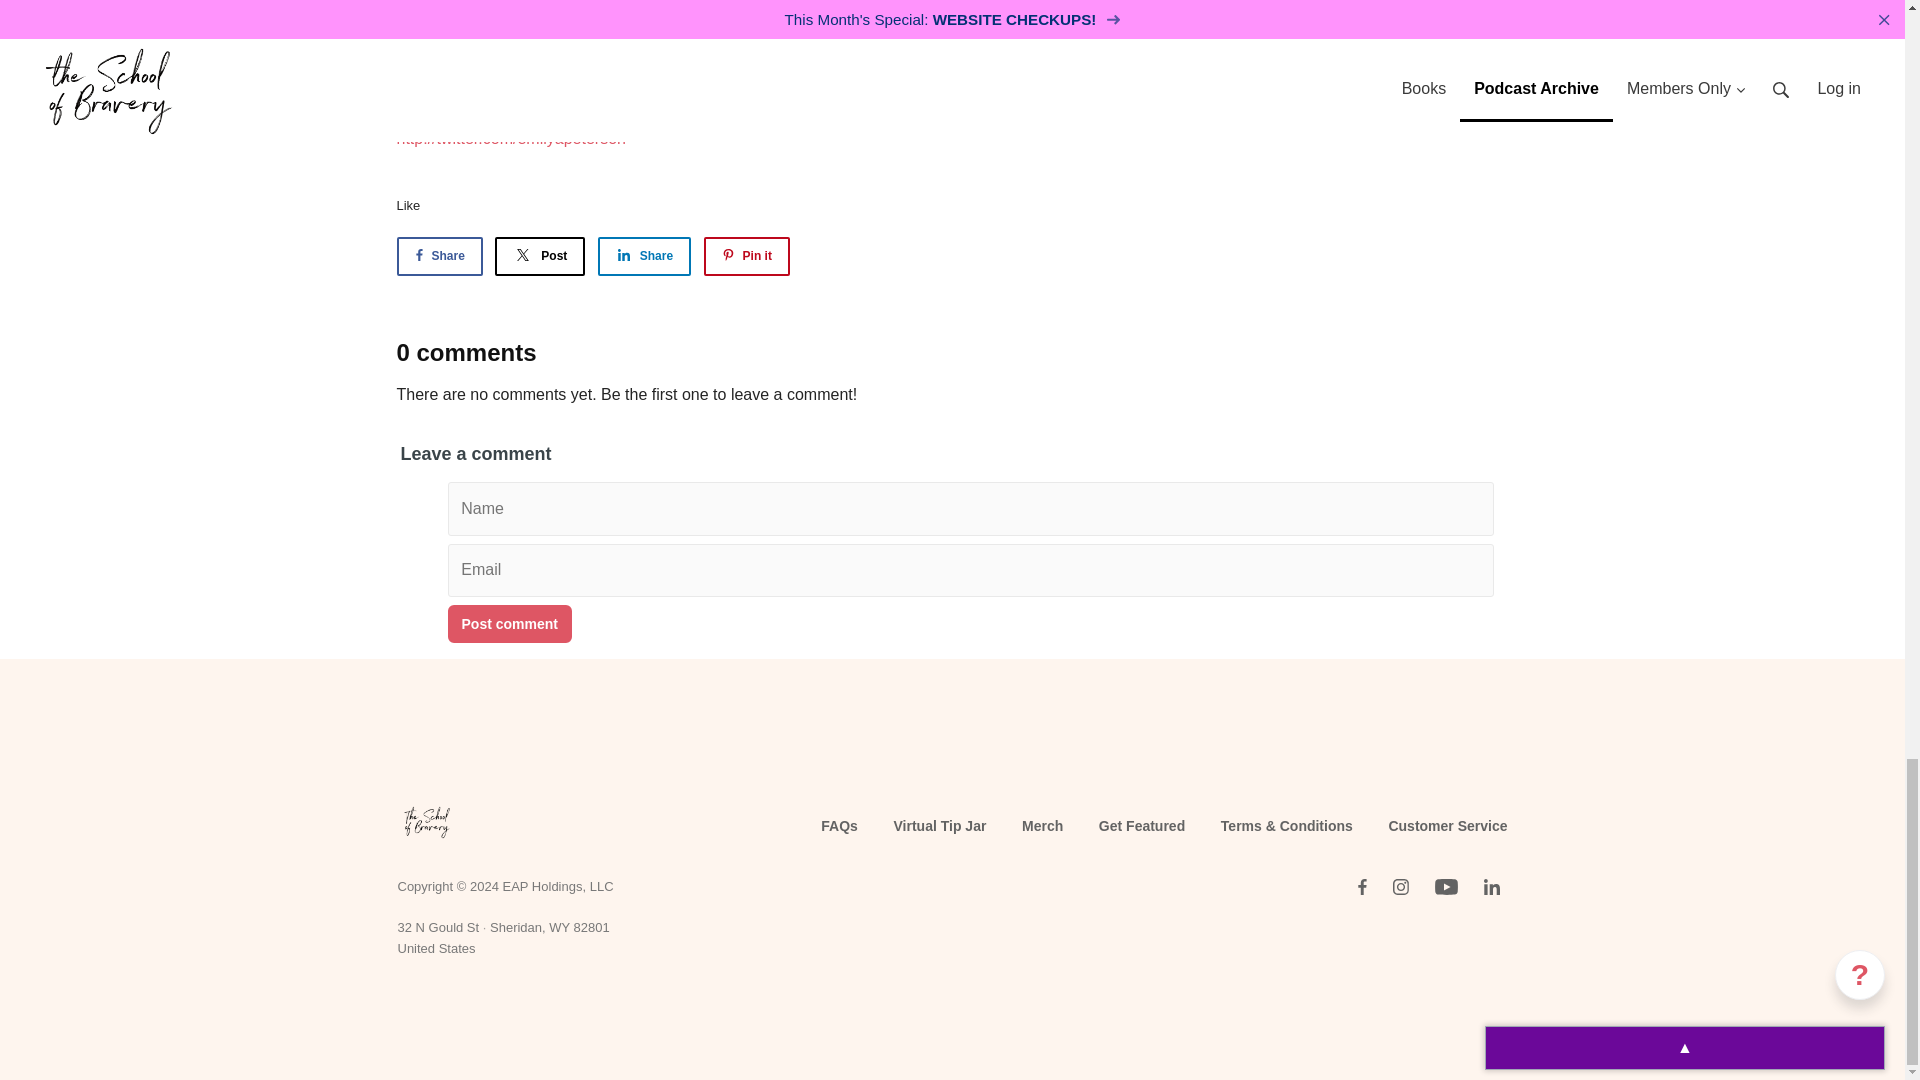 Image resolution: width=1920 pixels, height=1080 pixels. What do you see at coordinates (644, 256) in the screenshot?
I see `Share` at bounding box center [644, 256].